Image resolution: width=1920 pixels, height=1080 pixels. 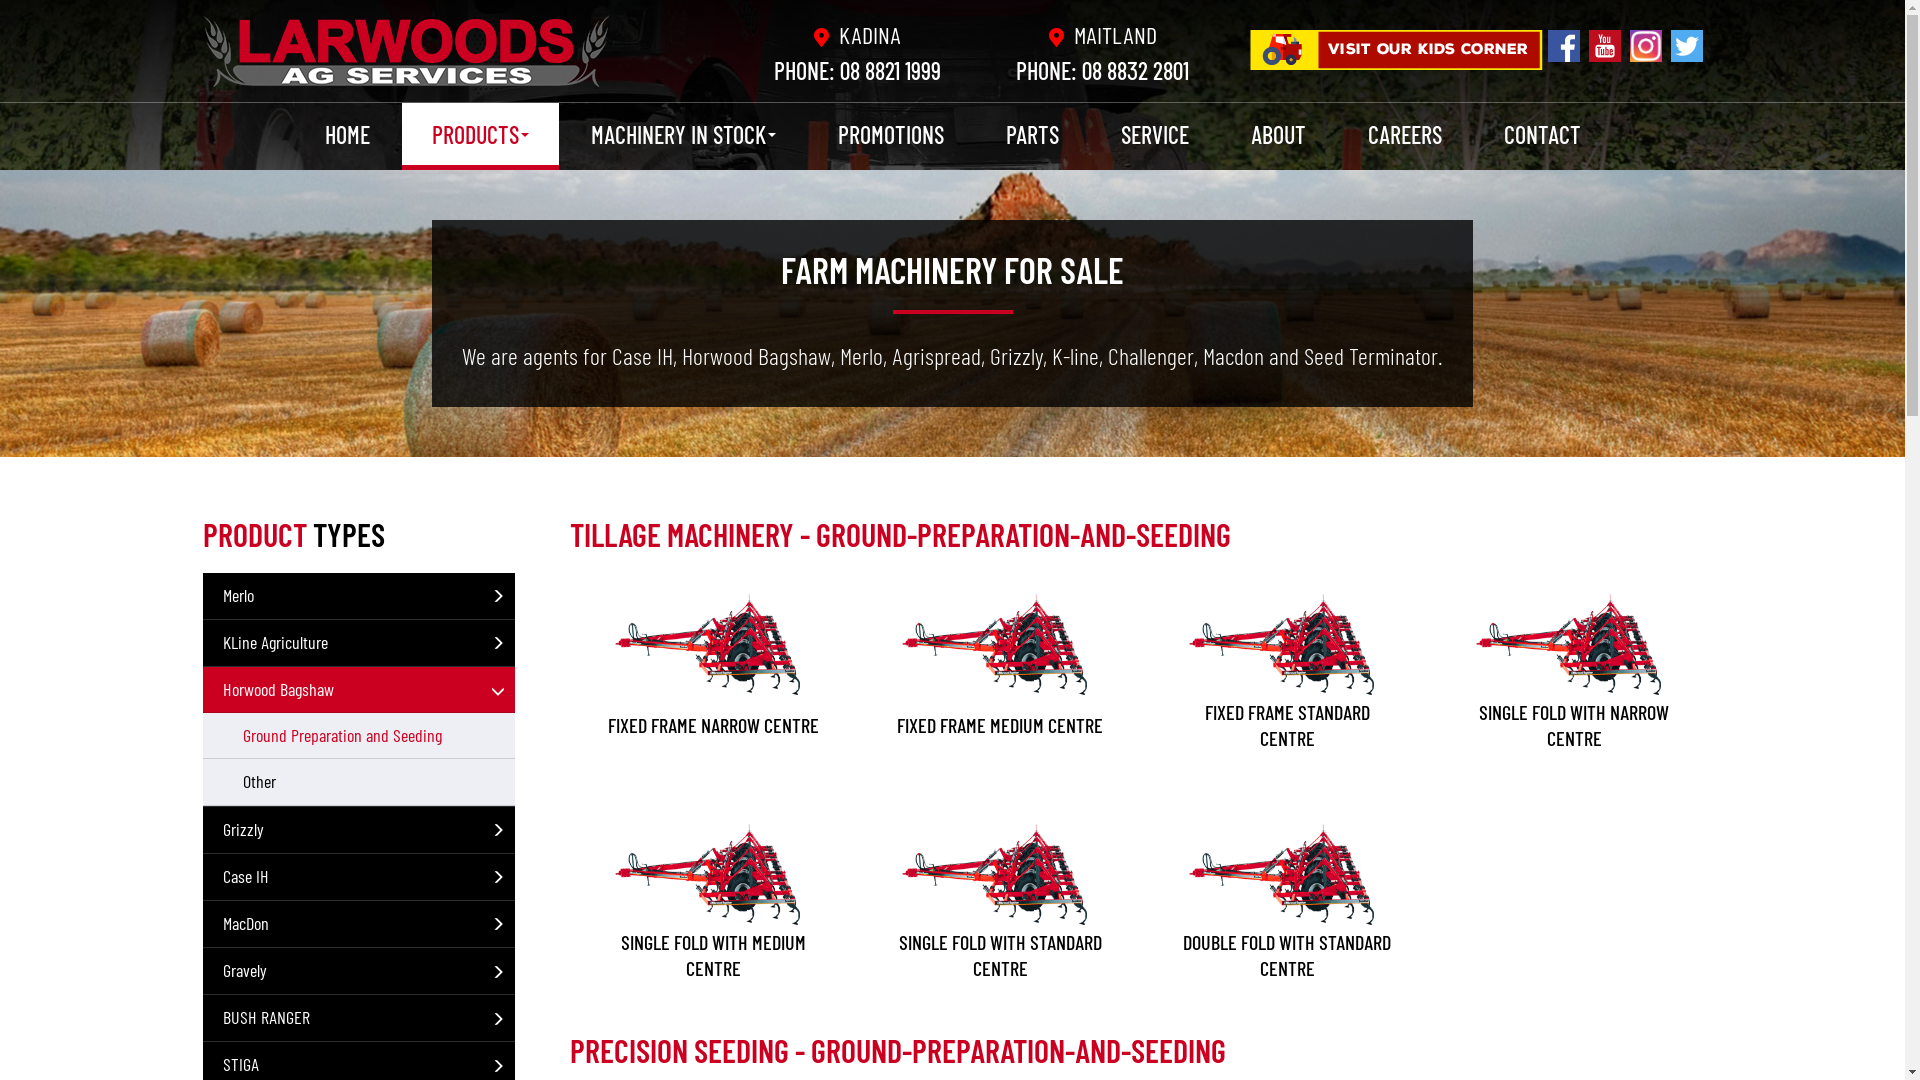 What do you see at coordinates (1644, 55) in the screenshot?
I see `inragram` at bounding box center [1644, 55].